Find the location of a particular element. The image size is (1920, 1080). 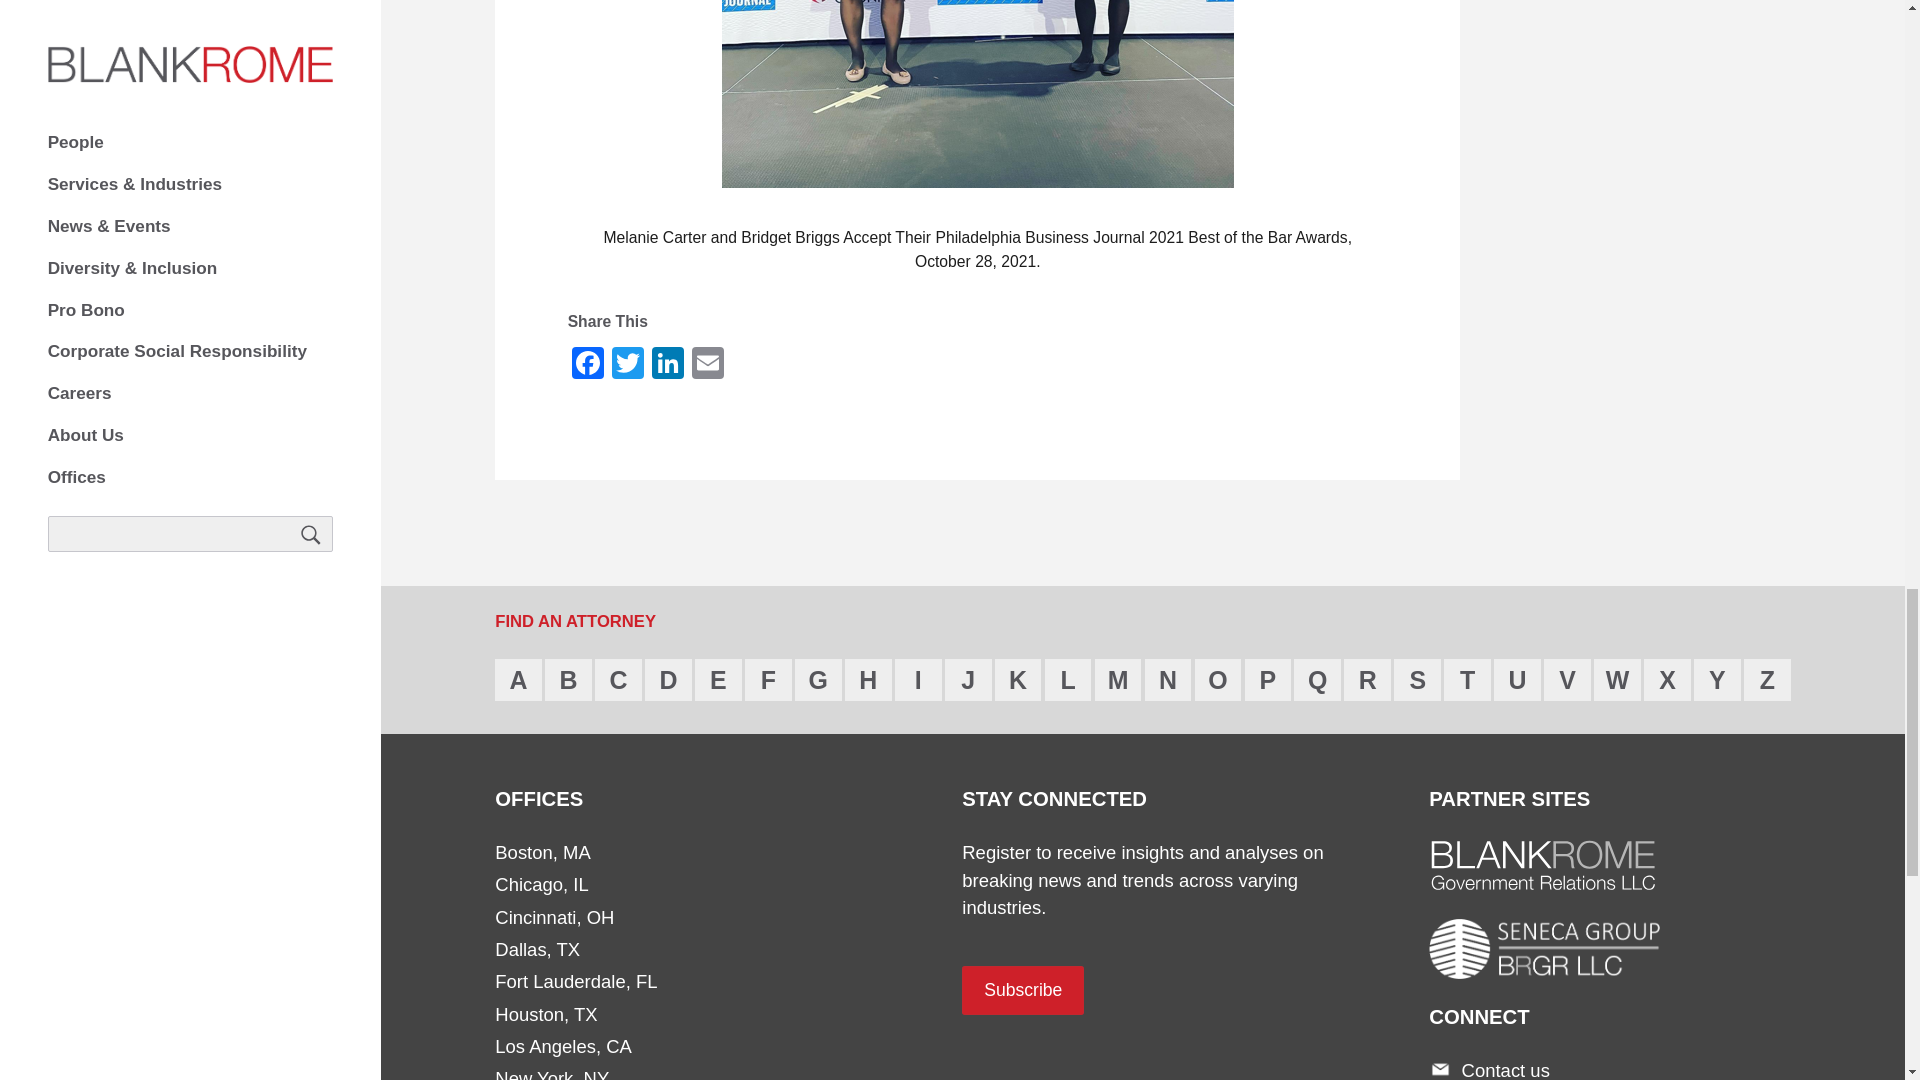

LinkedIn is located at coordinates (668, 362).